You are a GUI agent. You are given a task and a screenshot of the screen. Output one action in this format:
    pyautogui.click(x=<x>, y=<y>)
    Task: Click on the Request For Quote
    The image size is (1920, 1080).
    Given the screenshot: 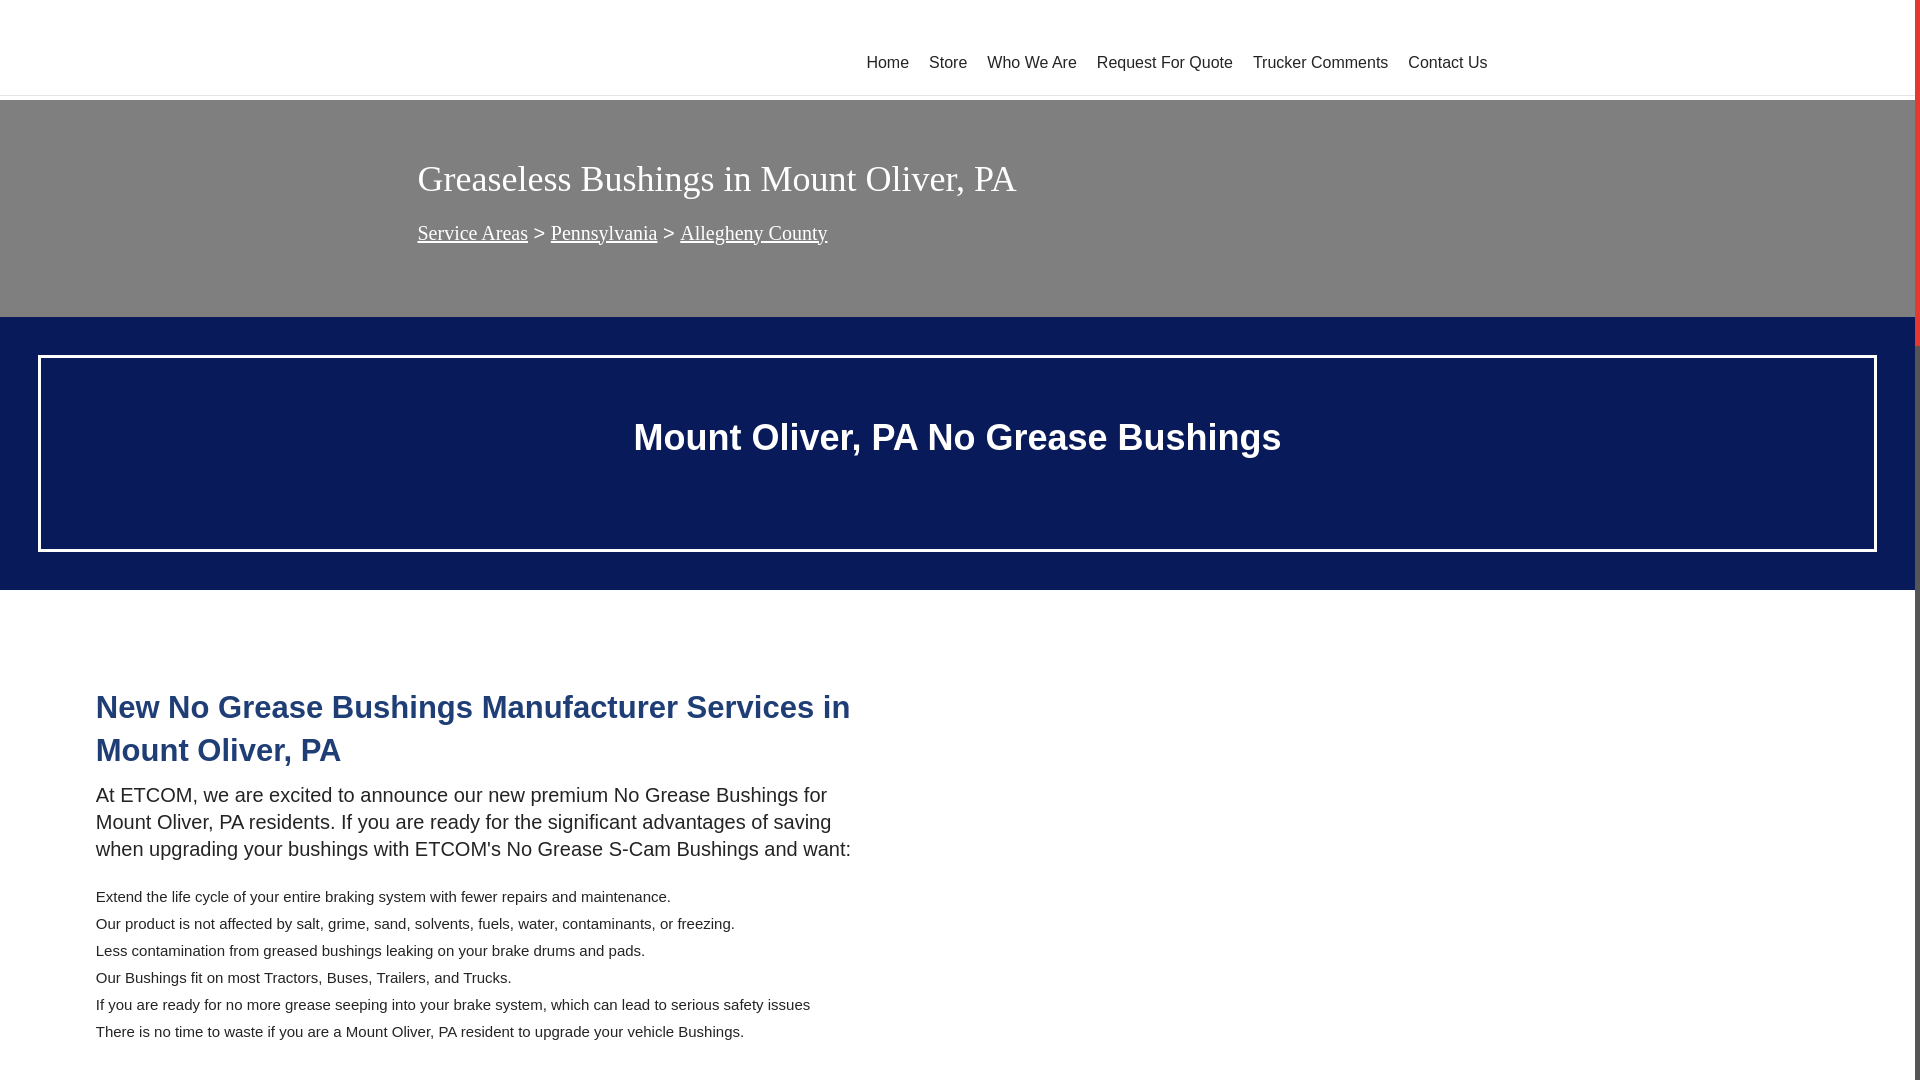 What is the action you would take?
    pyautogui.click(x=1164, y=62)
    